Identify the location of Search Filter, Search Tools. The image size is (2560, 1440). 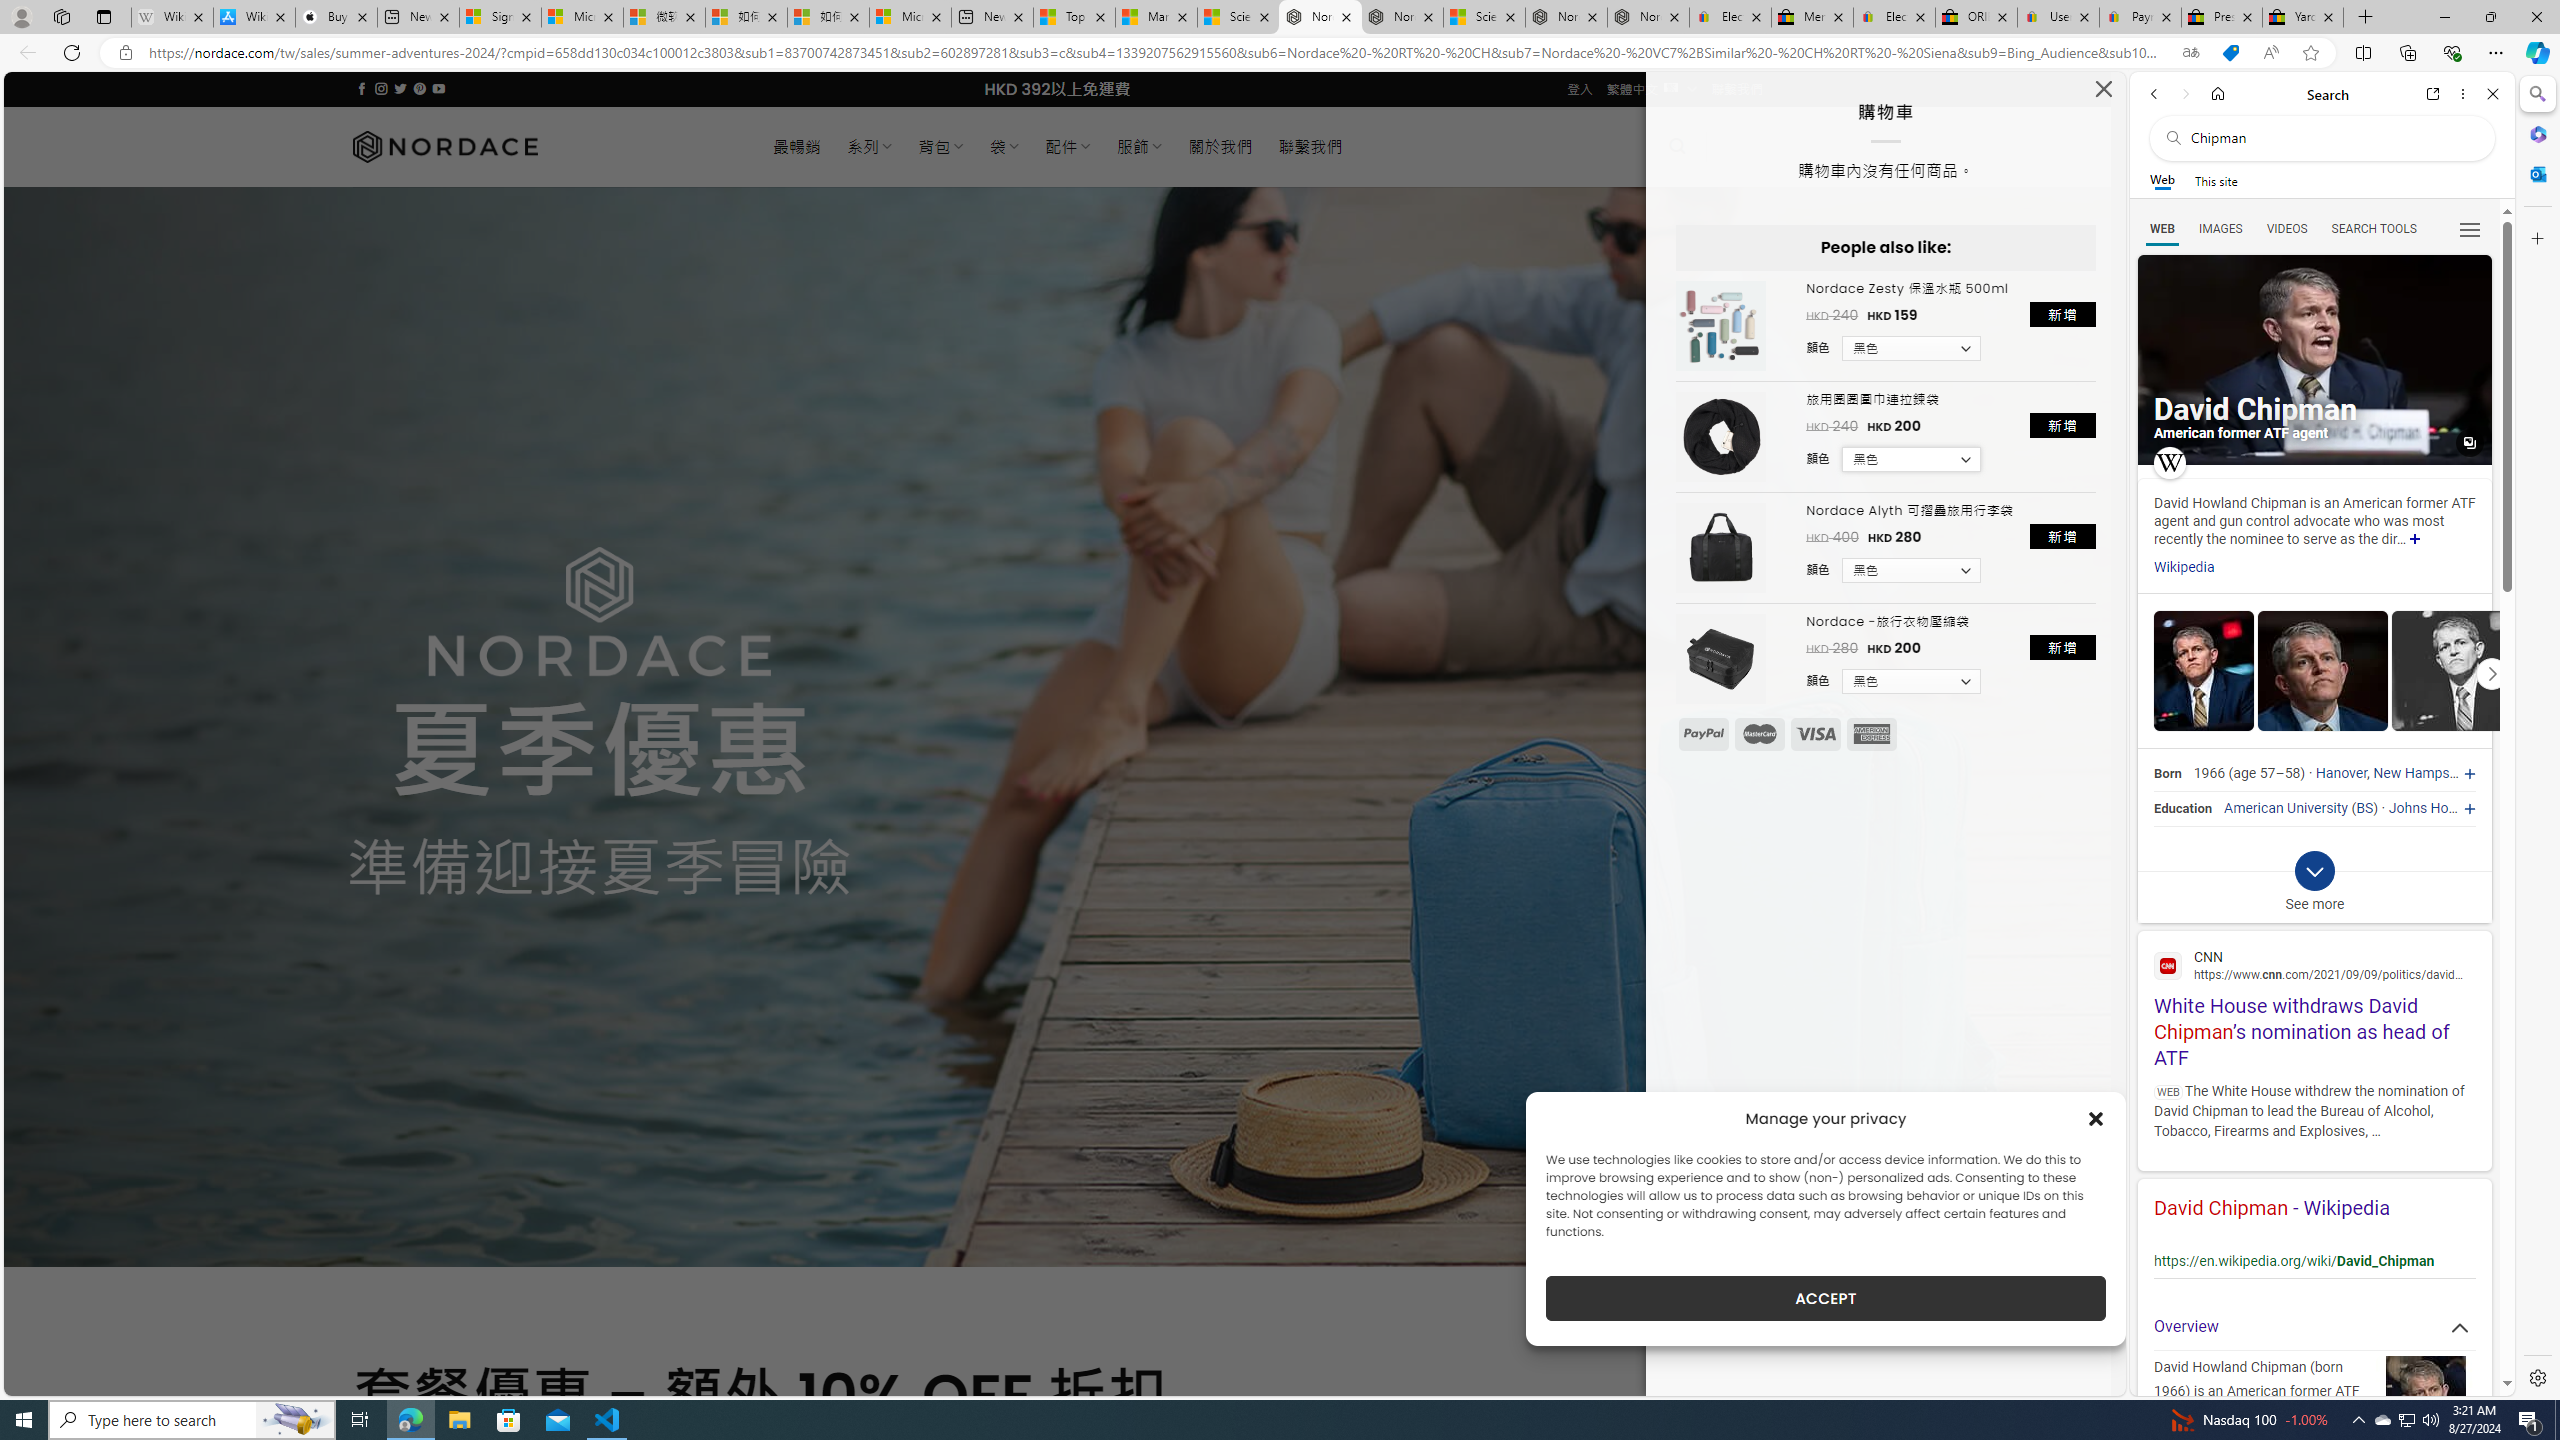
(2374, 228).